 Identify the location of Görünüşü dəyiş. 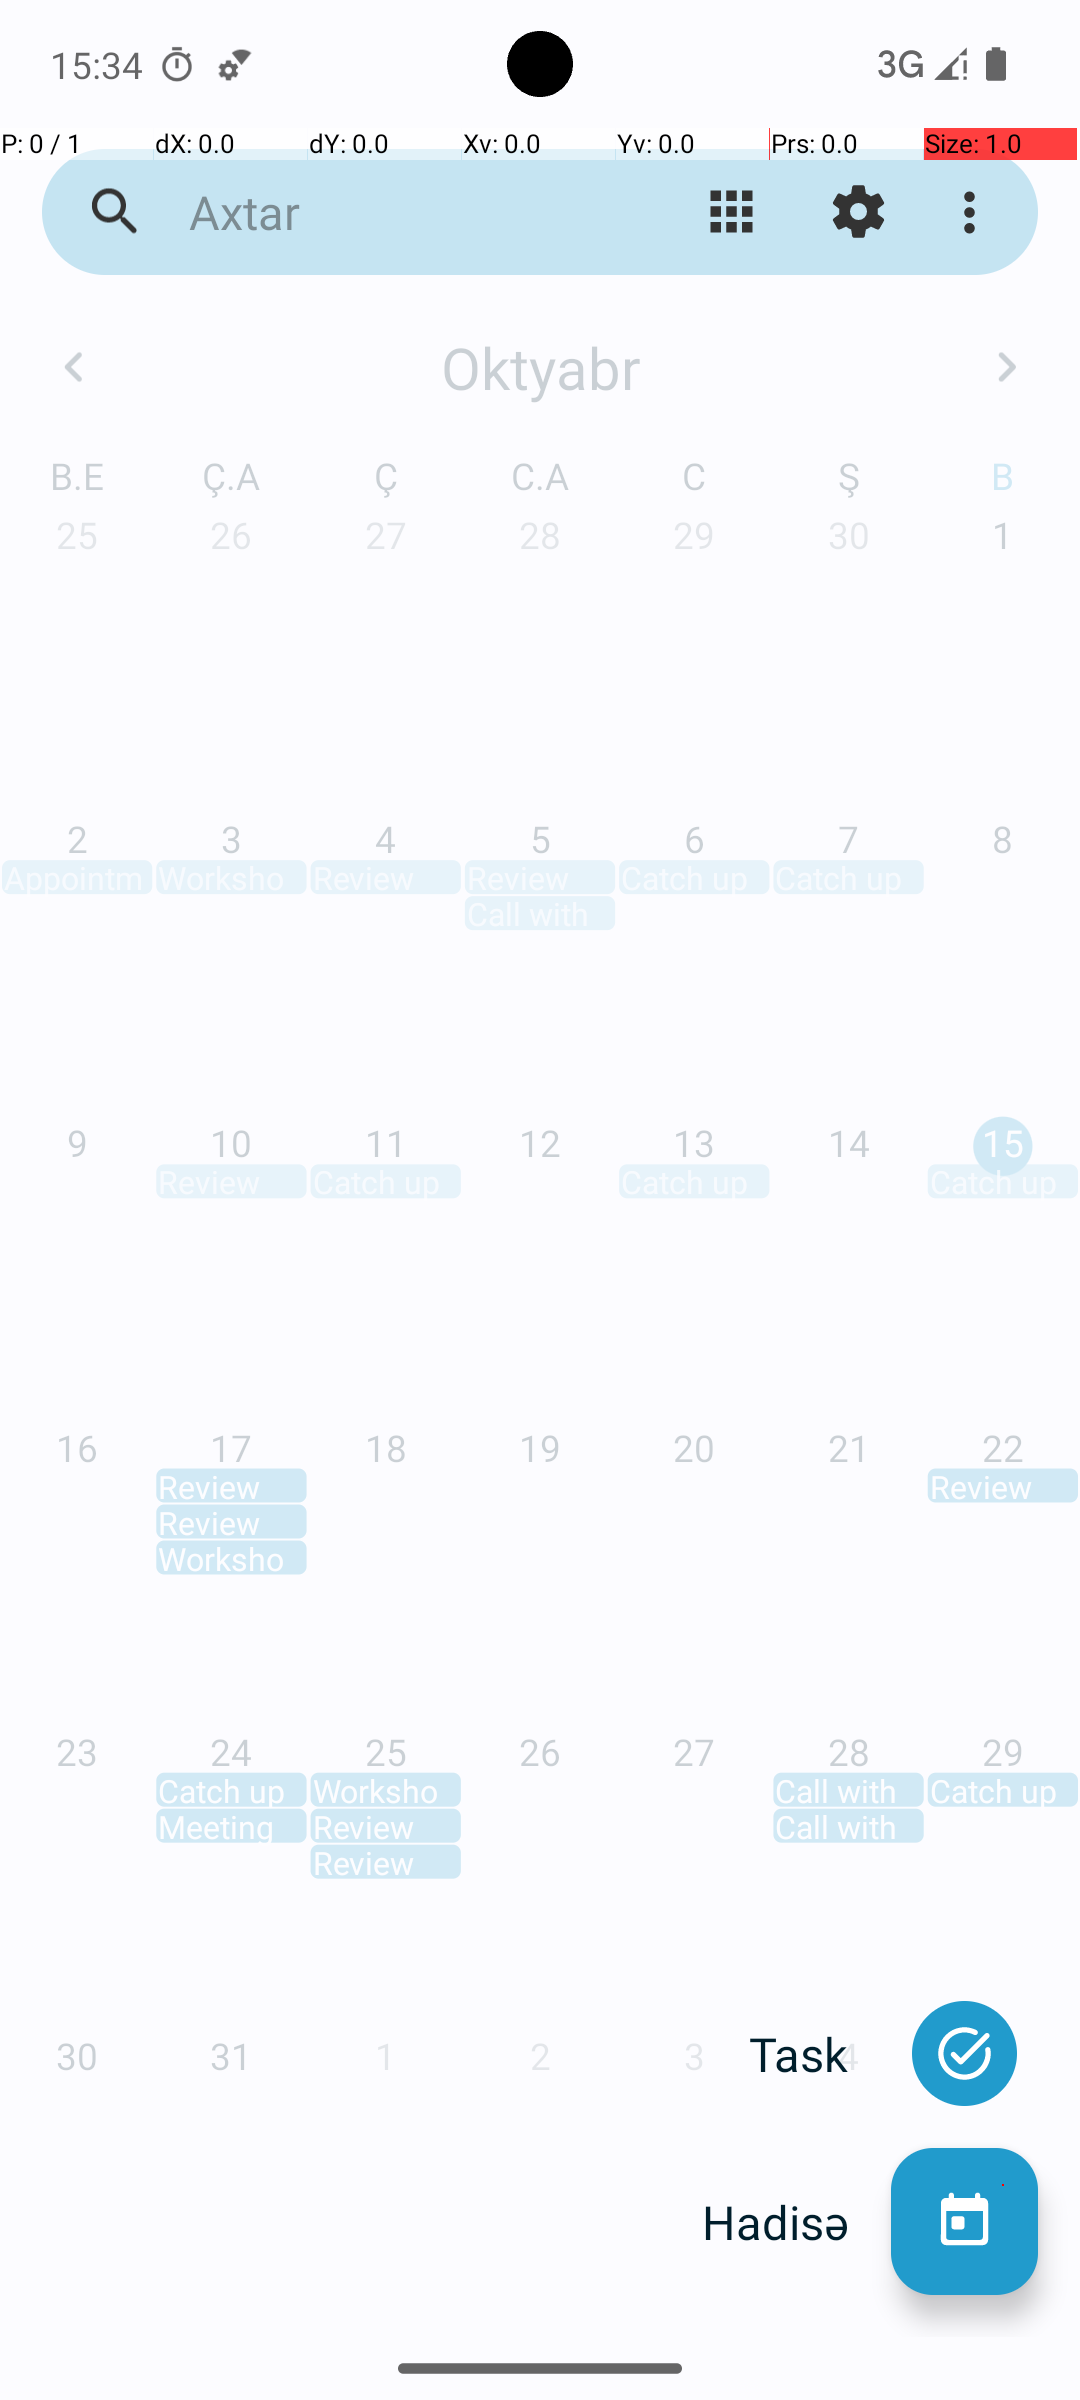
(732, 212).